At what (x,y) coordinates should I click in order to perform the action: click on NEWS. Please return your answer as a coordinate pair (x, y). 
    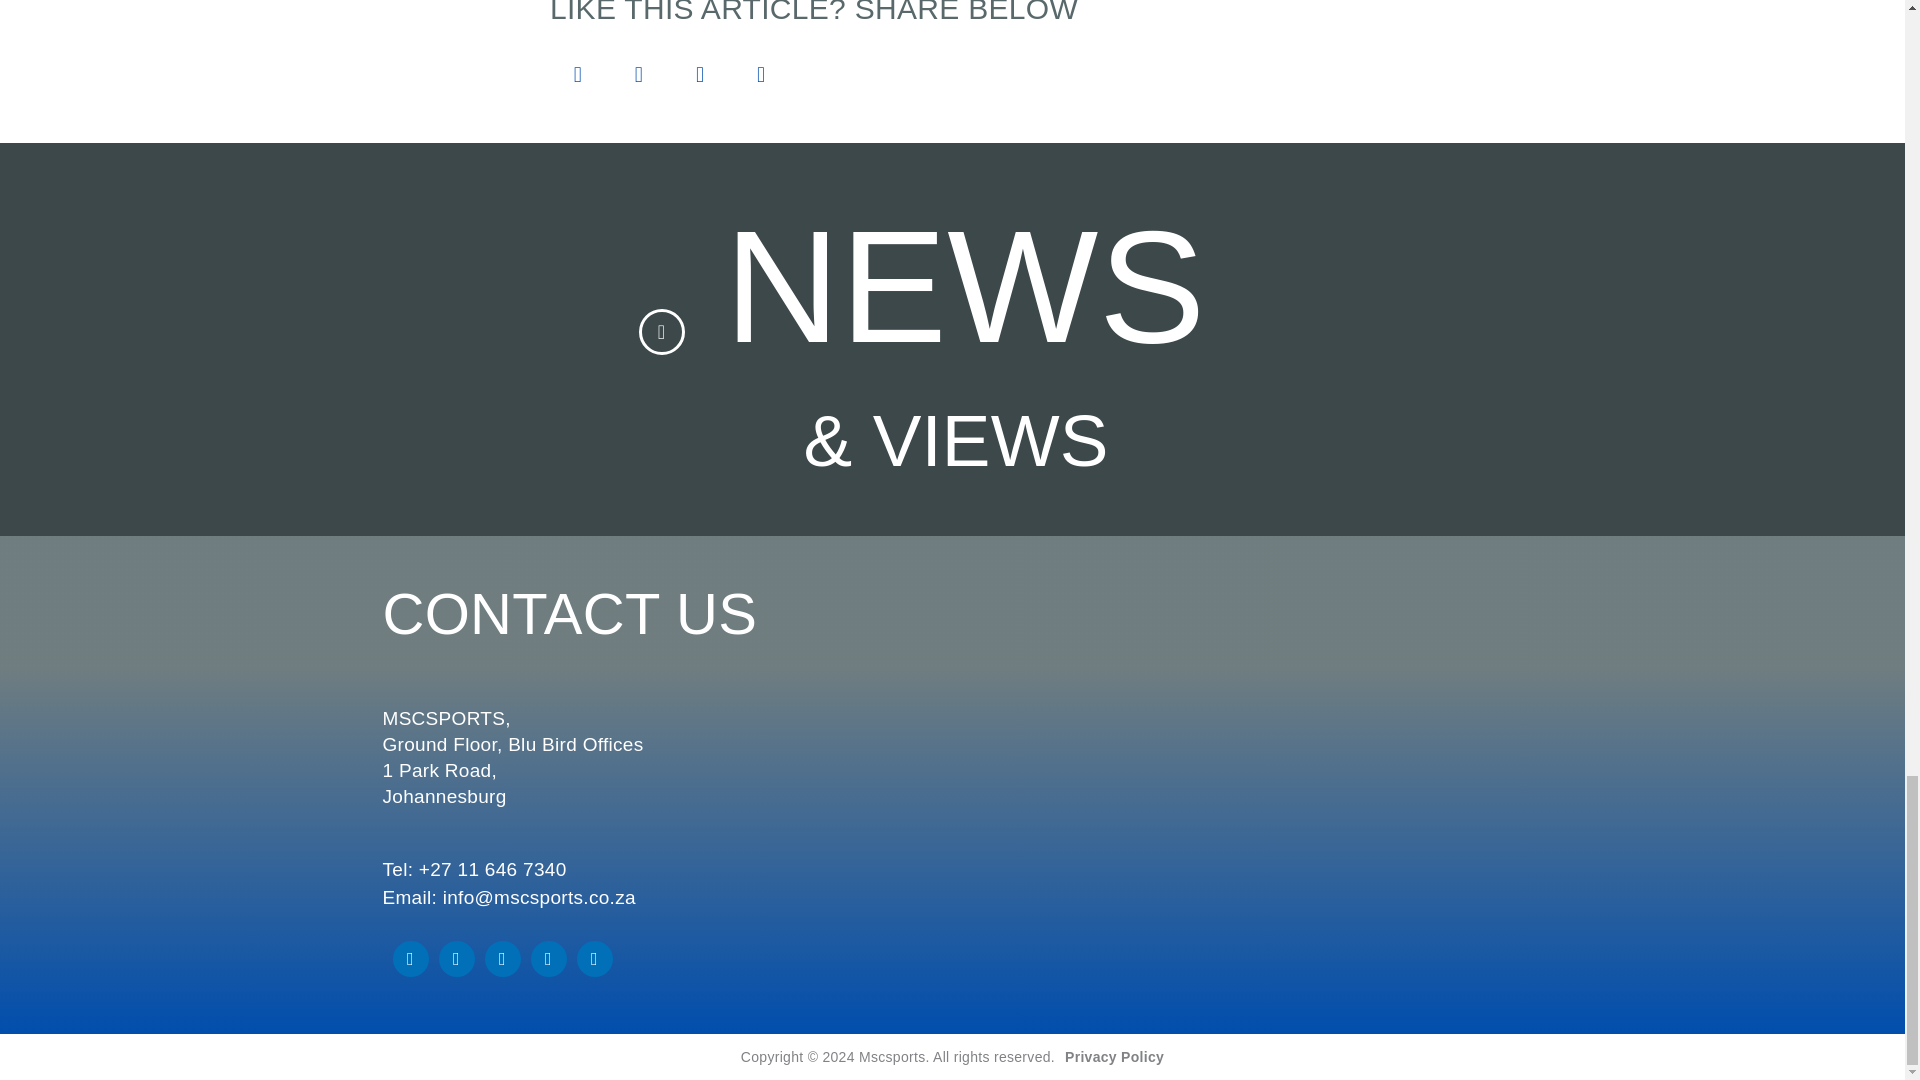
    Looking at the image, I should click on (964, 286).